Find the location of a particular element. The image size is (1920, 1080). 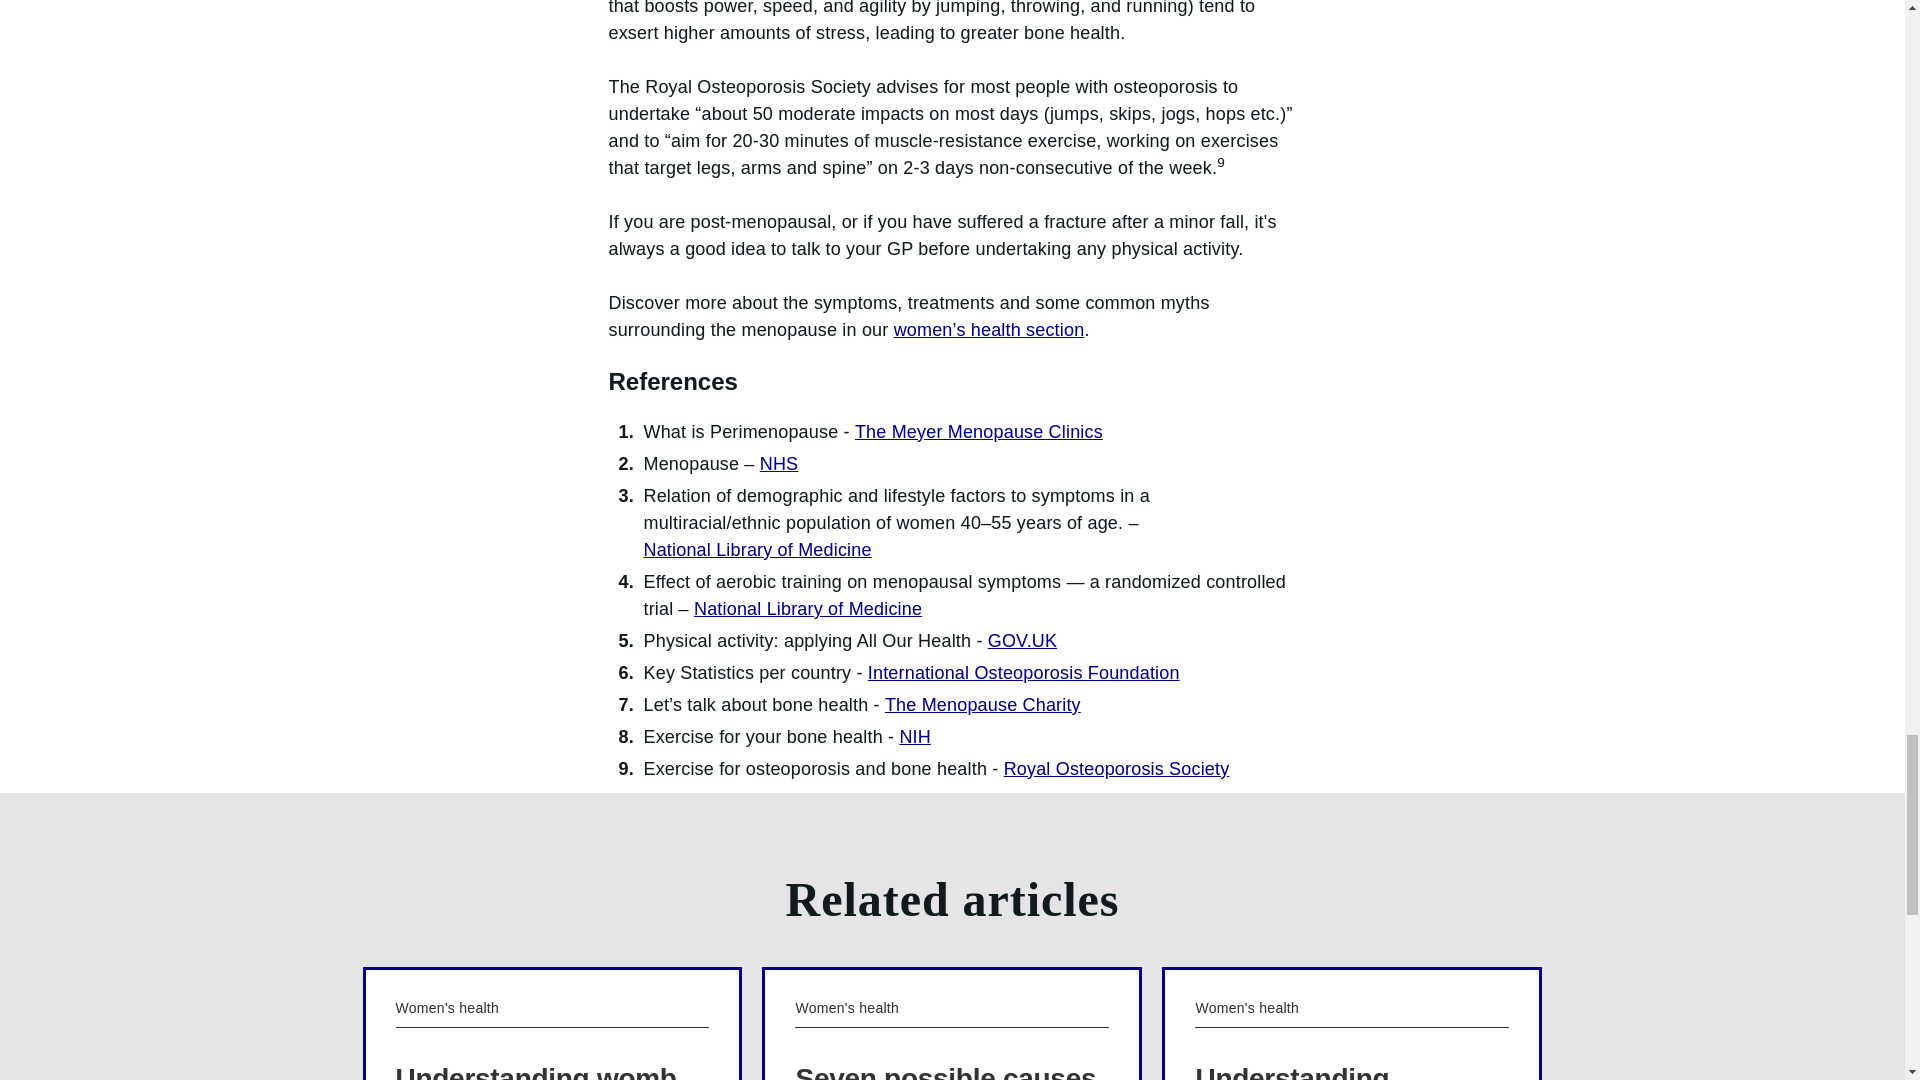

National Library of Medicine is located at coordinates (757, 550).